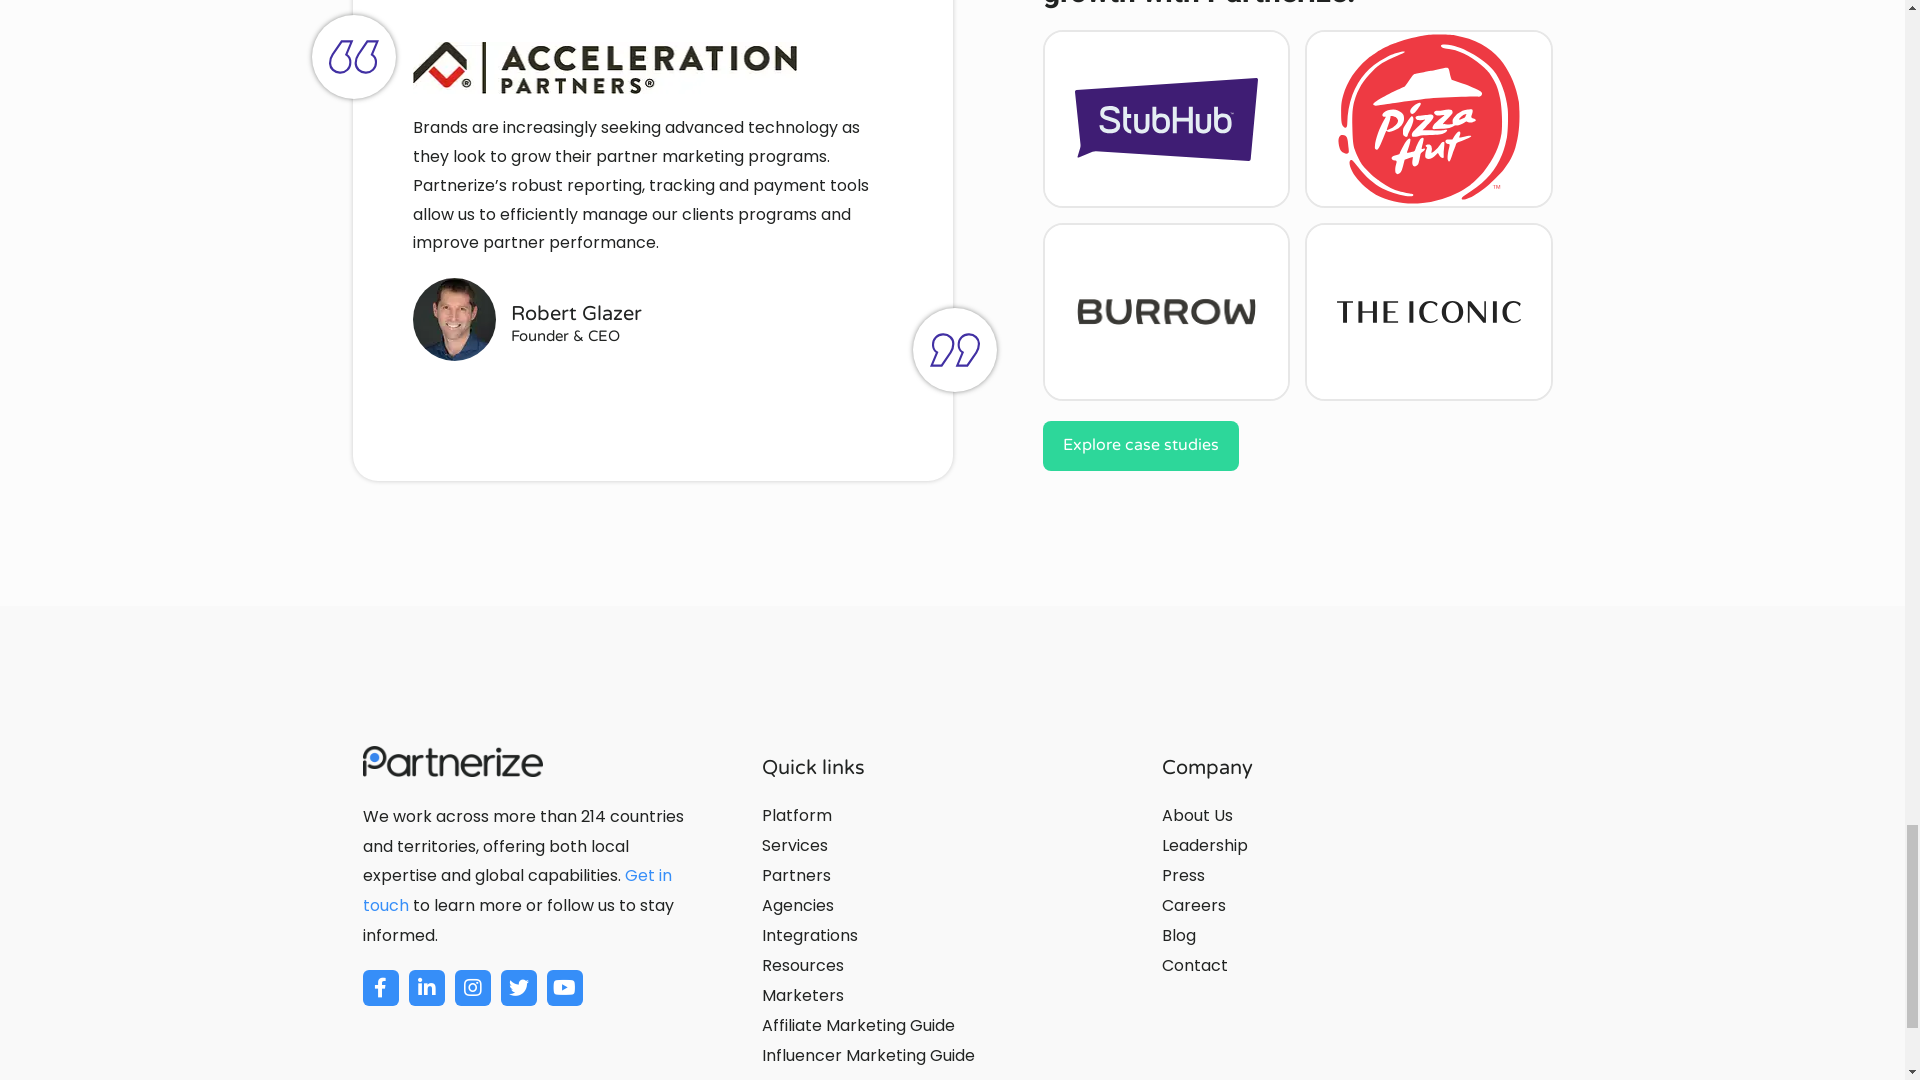 The image size is (1920, 1080). I want to click on Partnerize Logo, so click(452, 762).